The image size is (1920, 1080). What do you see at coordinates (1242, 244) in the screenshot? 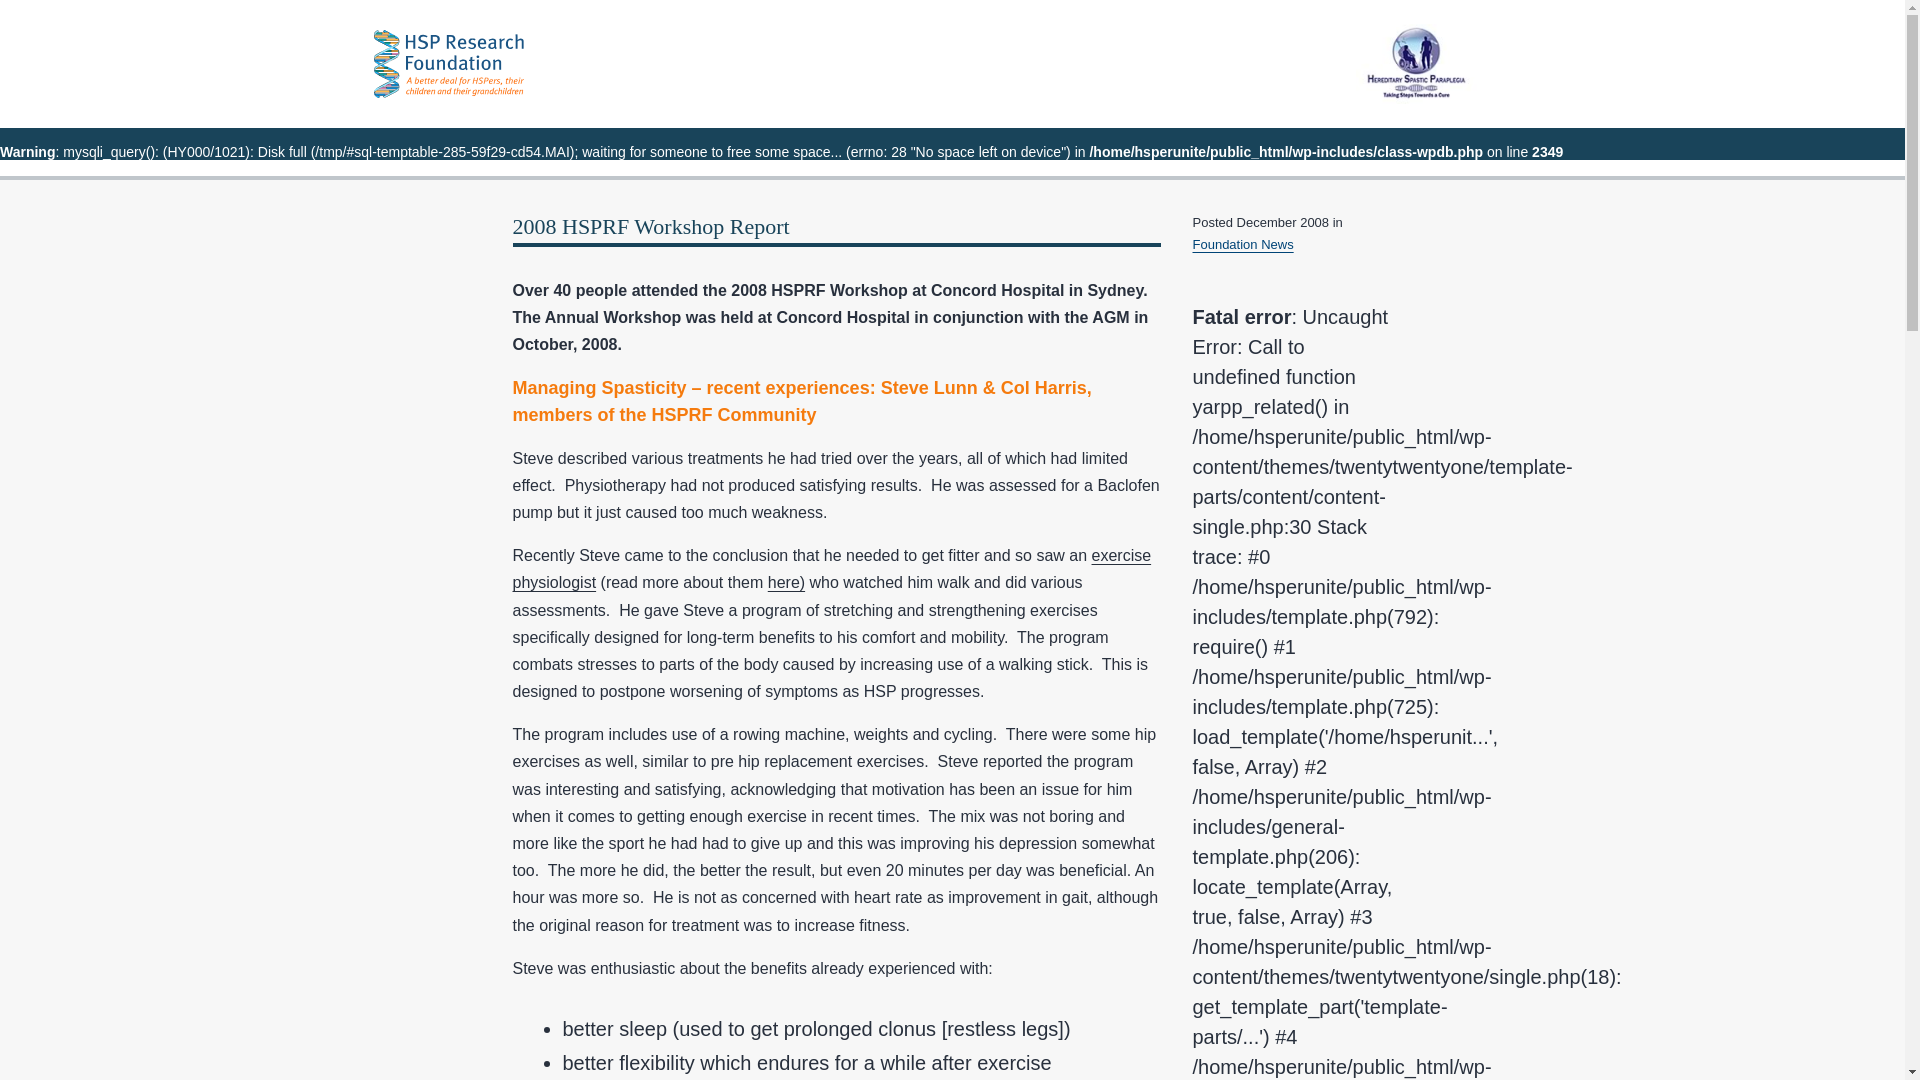
I see `Foundation News` at bounding box center [1242, 244].